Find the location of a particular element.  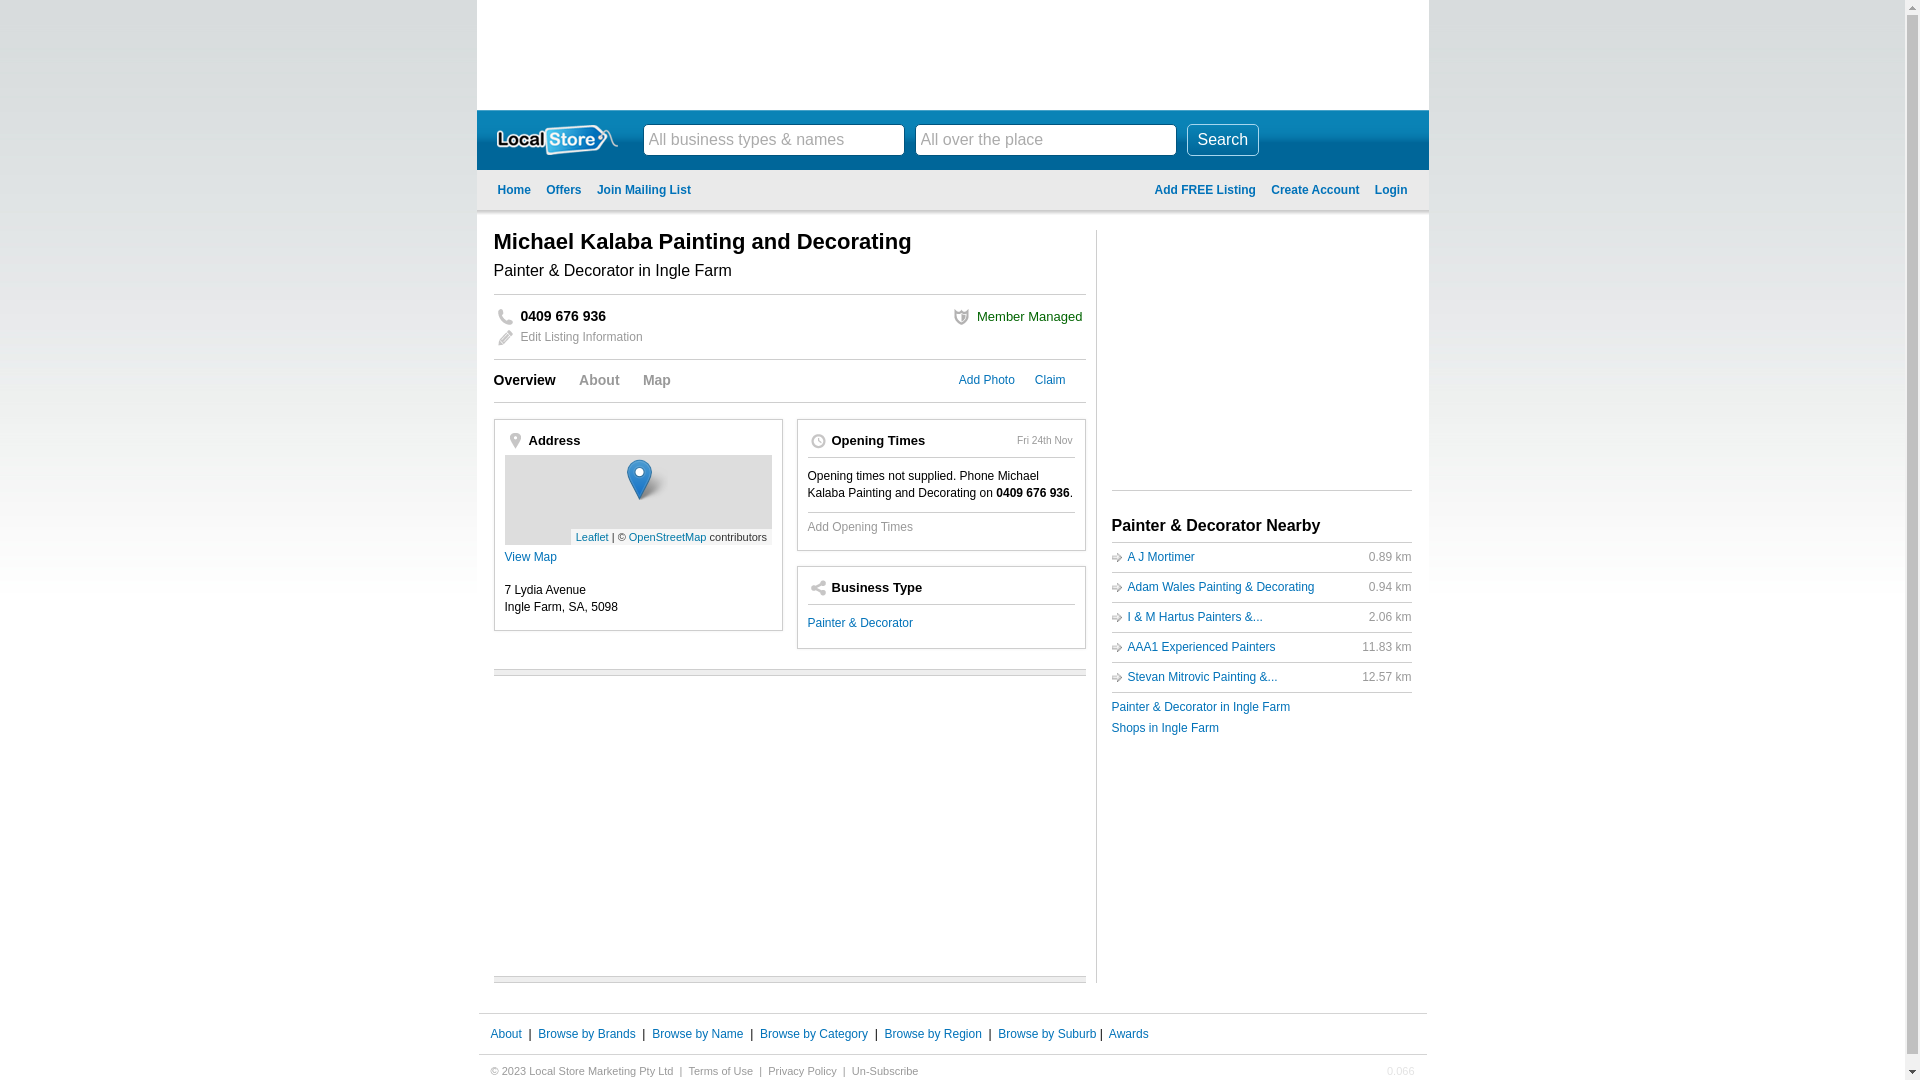

Un-Subscribe is located at coordinates (886, 1071).